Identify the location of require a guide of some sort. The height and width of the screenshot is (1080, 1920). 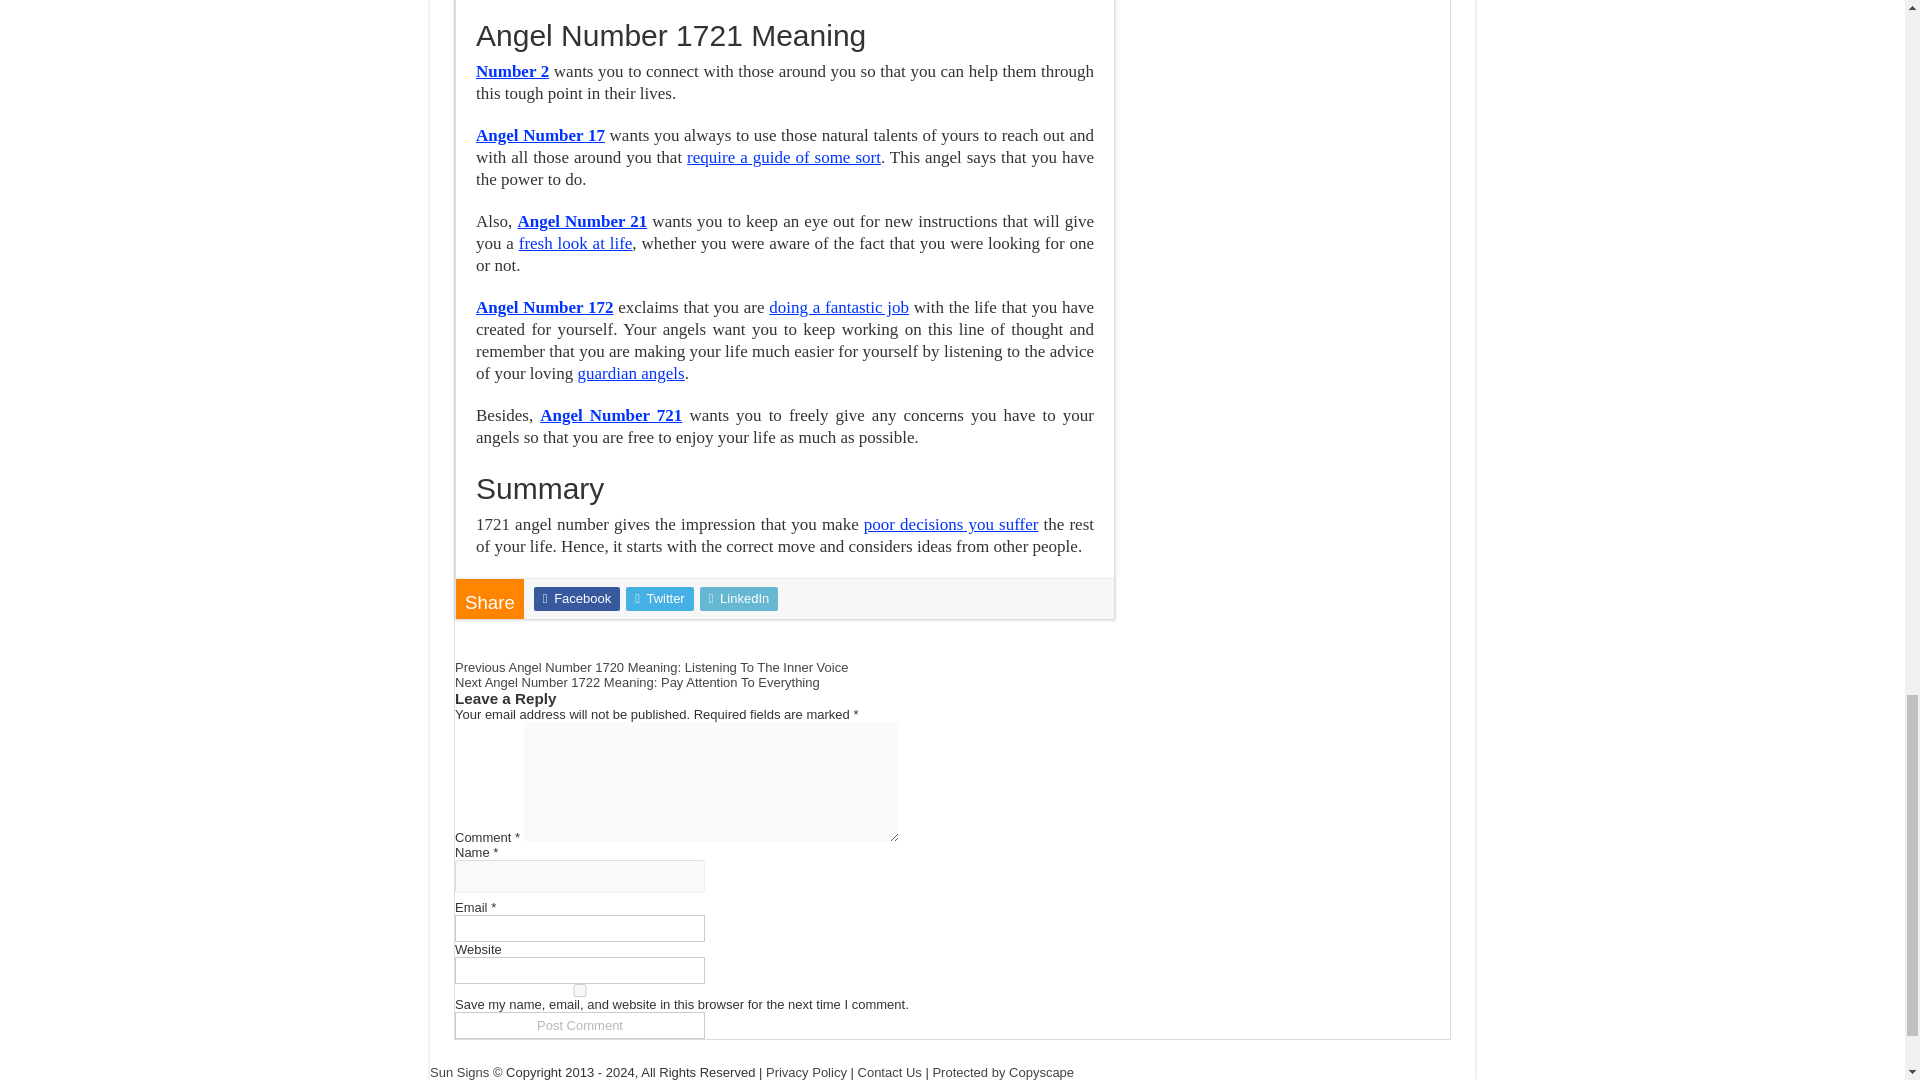
(784, 157).